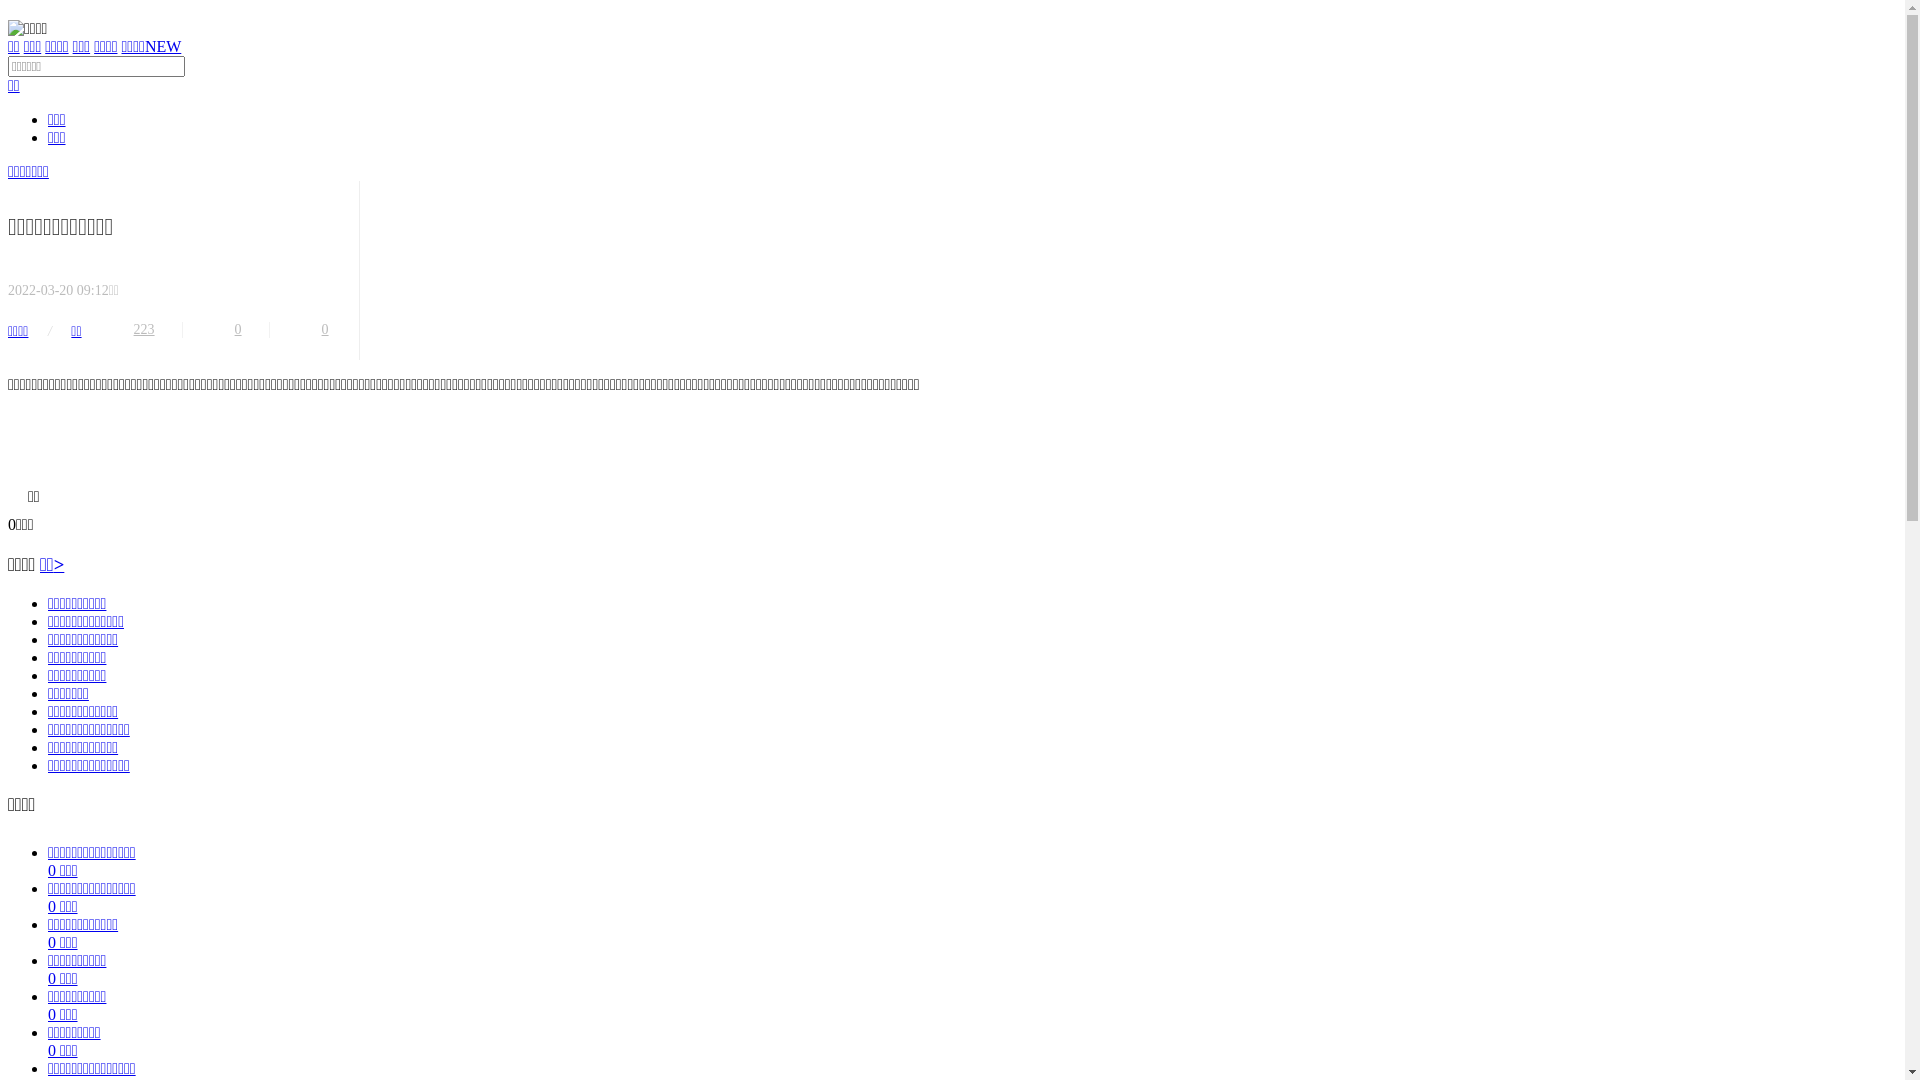 This screenshot has height=1080, width=1920. I want to click on 0, so click(240, 330).